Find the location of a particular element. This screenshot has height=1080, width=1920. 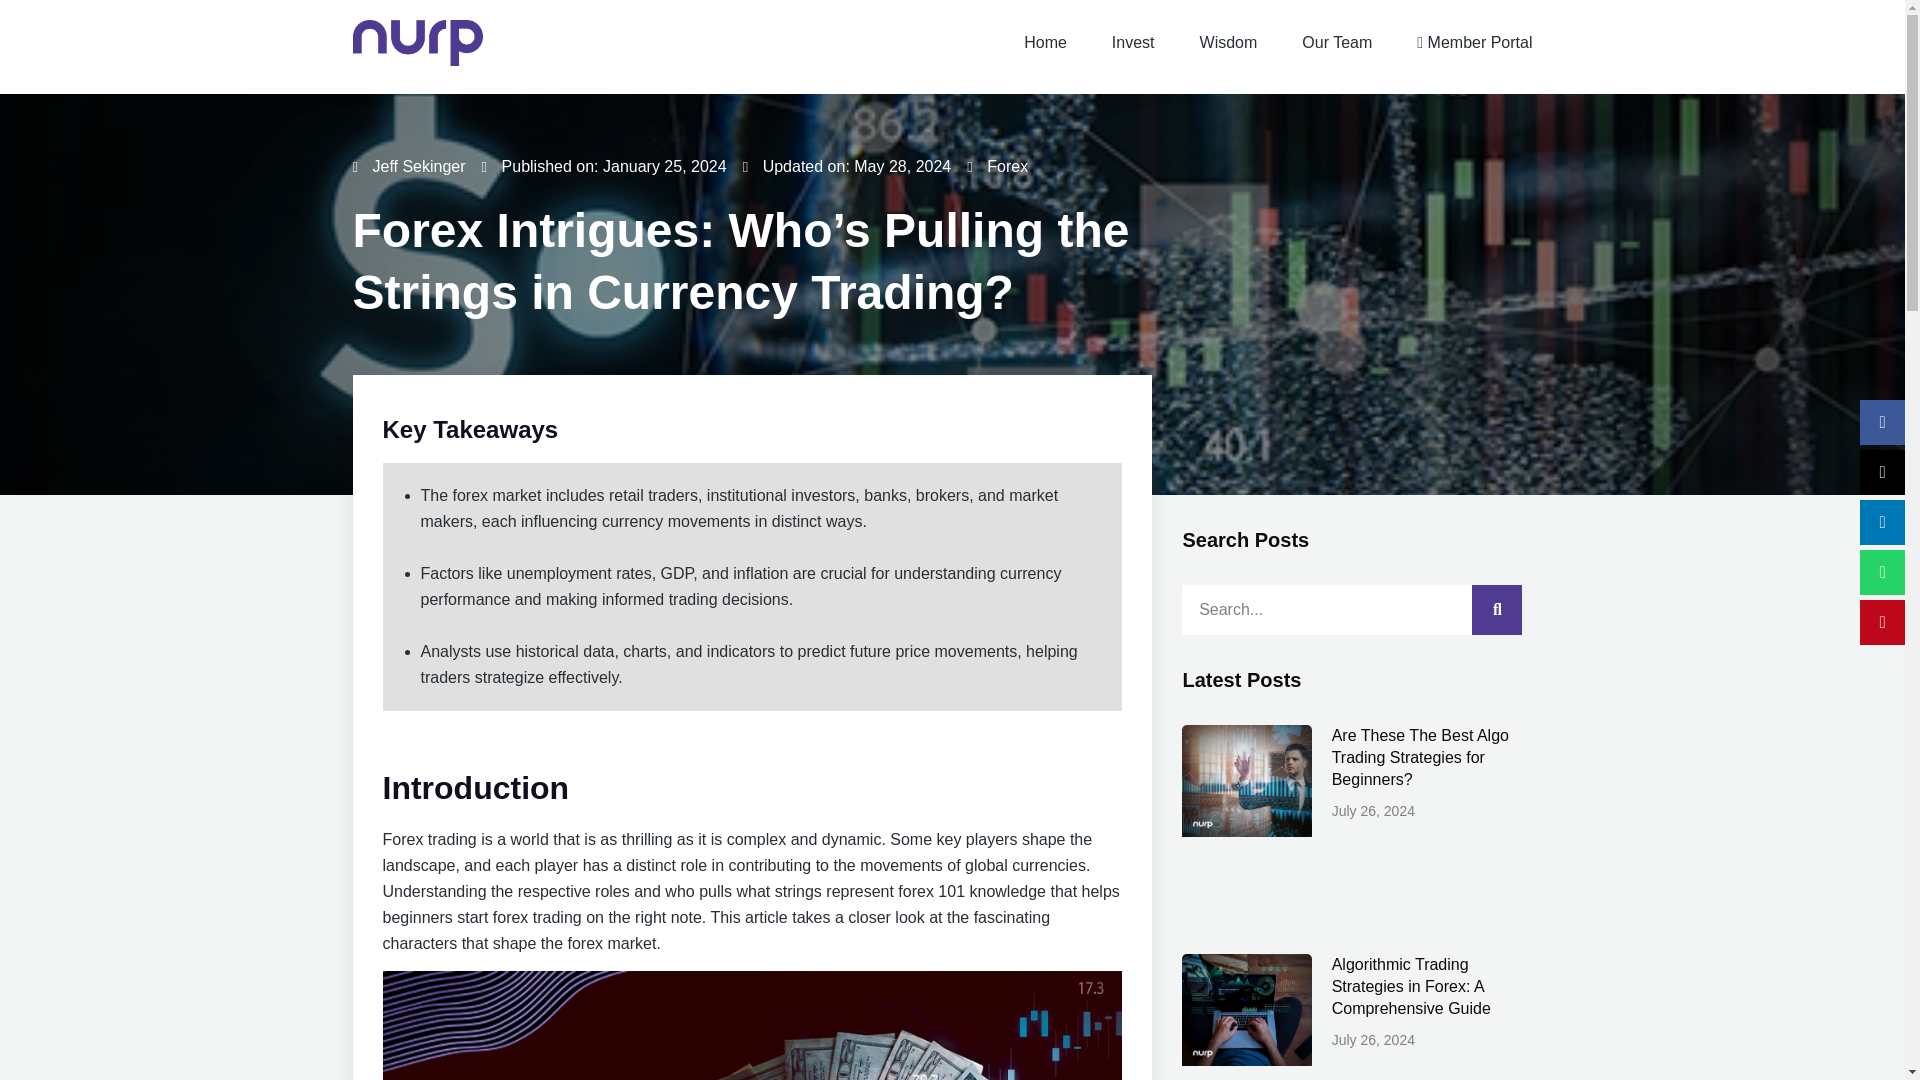

 Member Portal is located at coordinates (1474, 43).